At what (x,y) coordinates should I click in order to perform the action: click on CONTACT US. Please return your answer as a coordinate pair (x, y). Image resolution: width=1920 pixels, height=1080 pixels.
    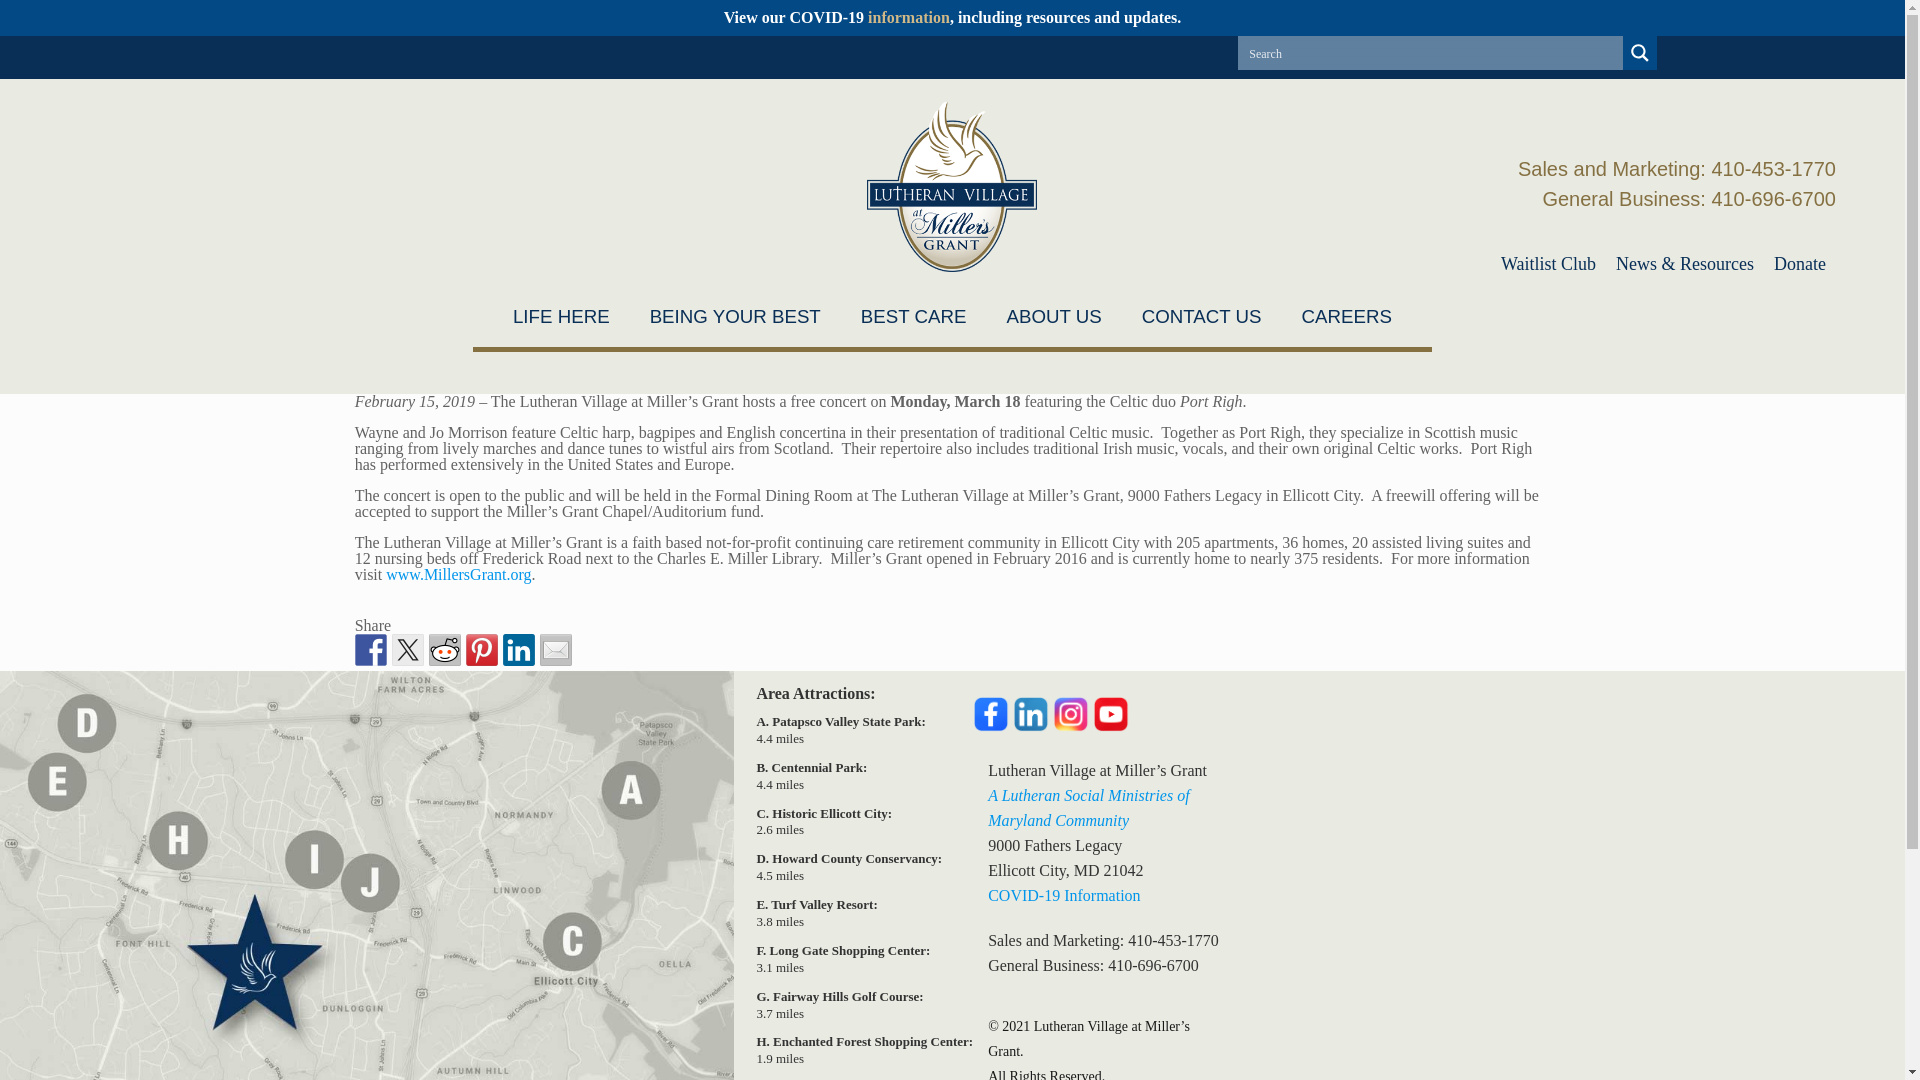
    Looking at the image, I should click on (1202, 316).